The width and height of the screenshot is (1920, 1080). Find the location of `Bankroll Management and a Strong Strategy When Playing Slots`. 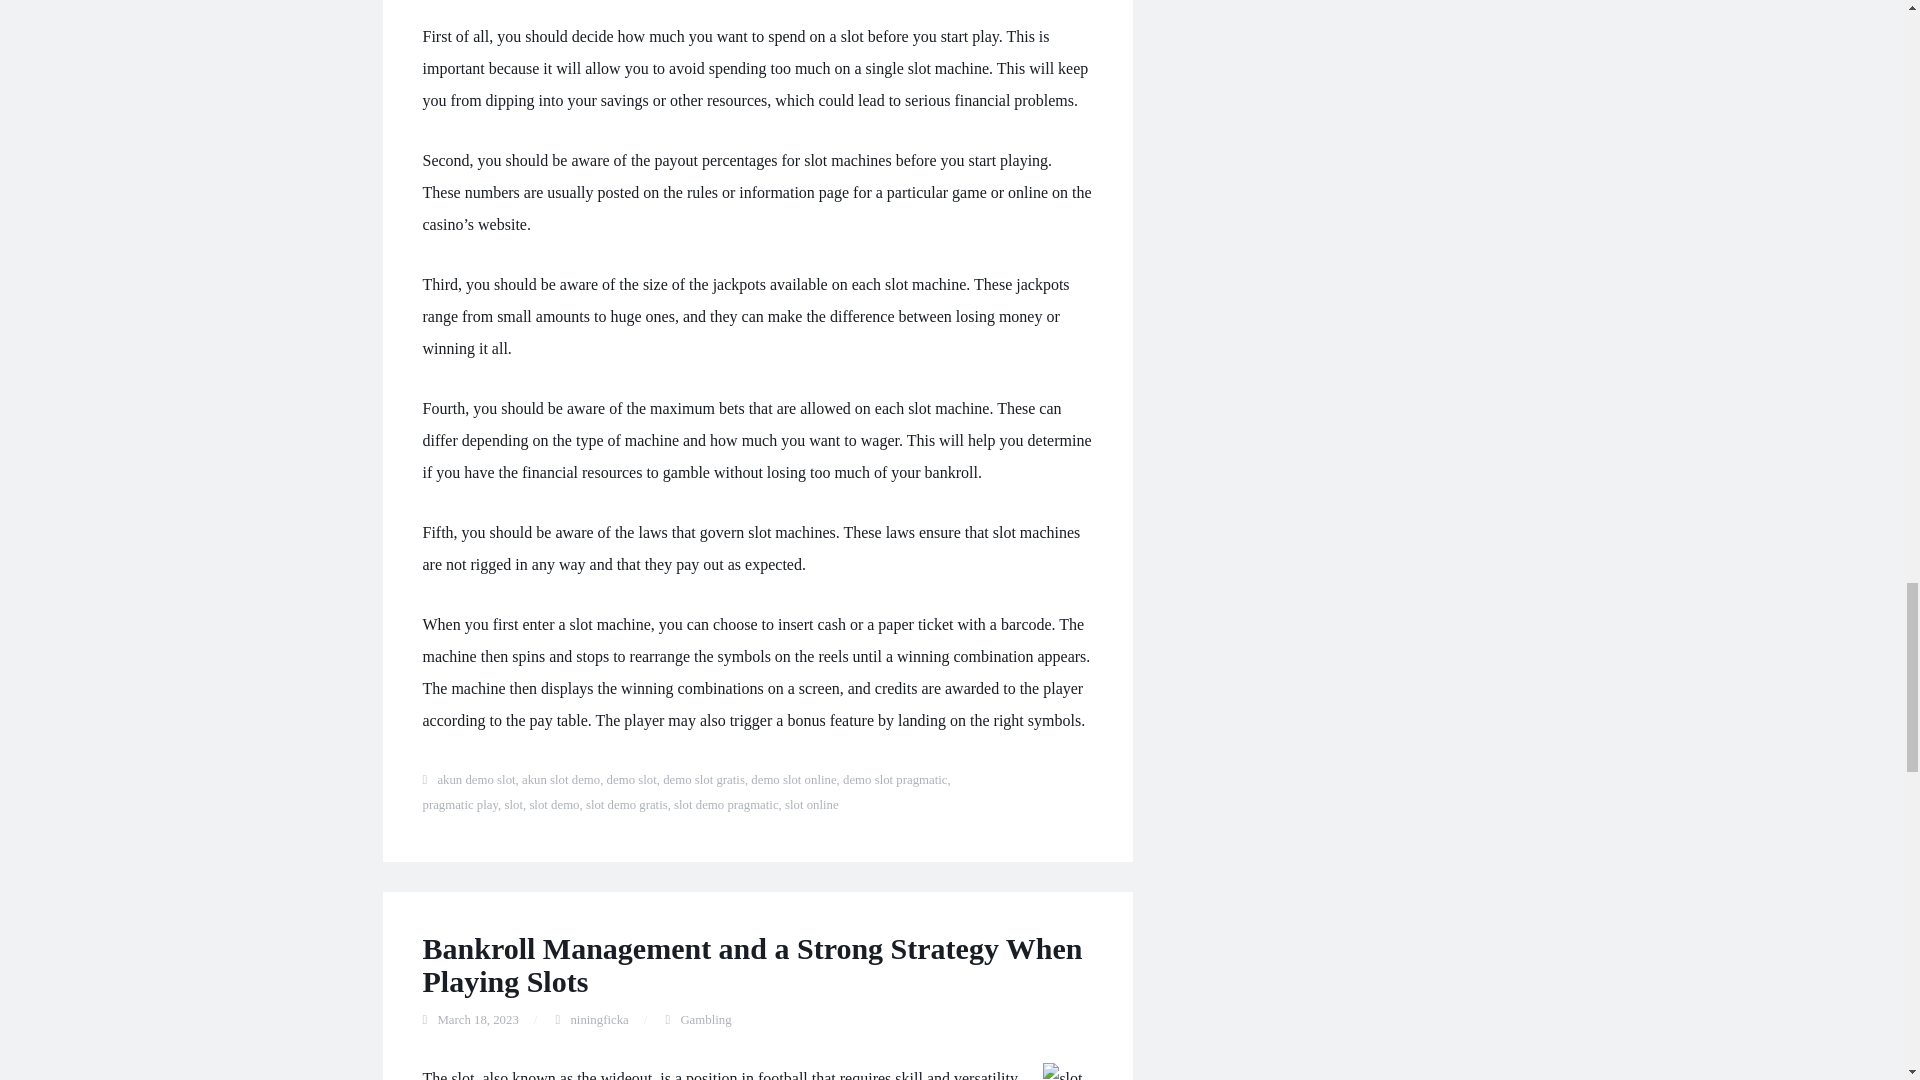

Bankroll Management and a Strong Strategy When Playing Slots is located at coordinates (752, 964).